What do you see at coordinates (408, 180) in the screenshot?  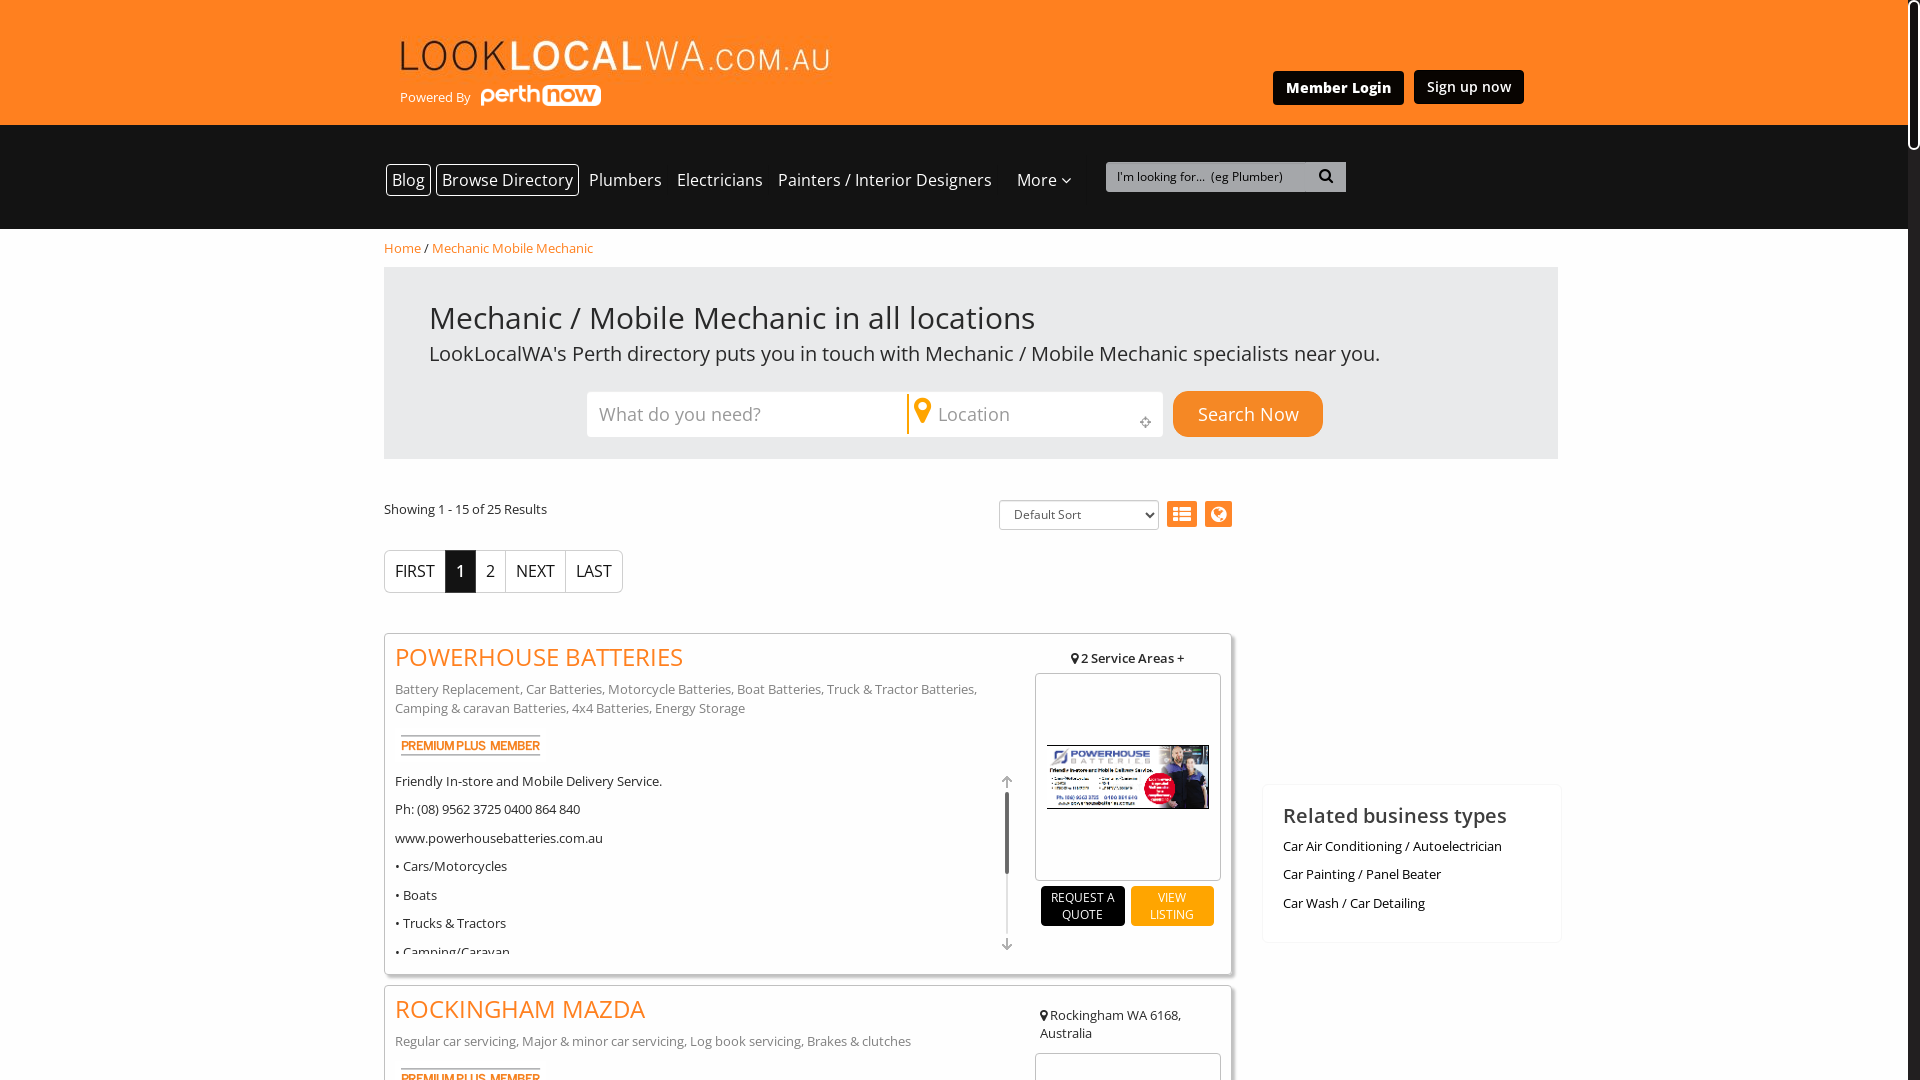 I see `Blog` at bounding box center [408, 180].